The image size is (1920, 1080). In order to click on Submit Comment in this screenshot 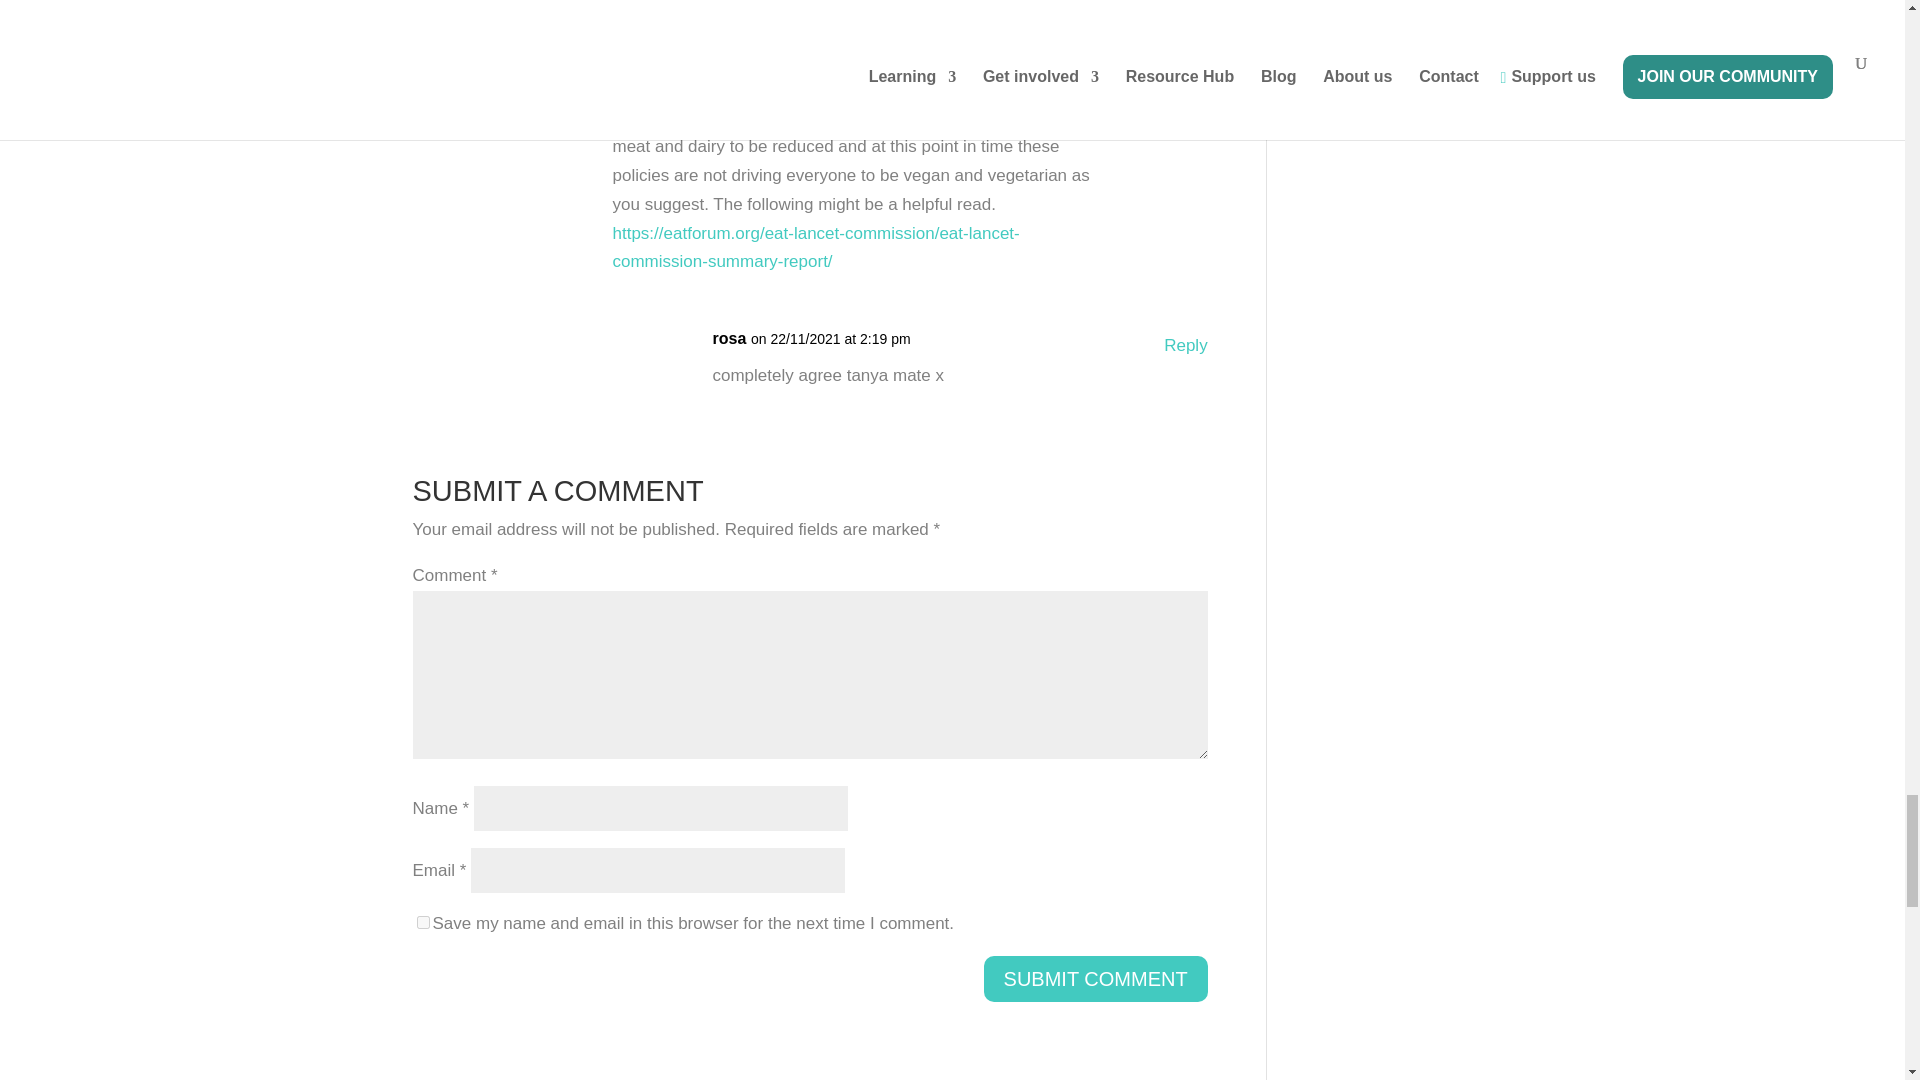, I will do `click(1095, 978)`.